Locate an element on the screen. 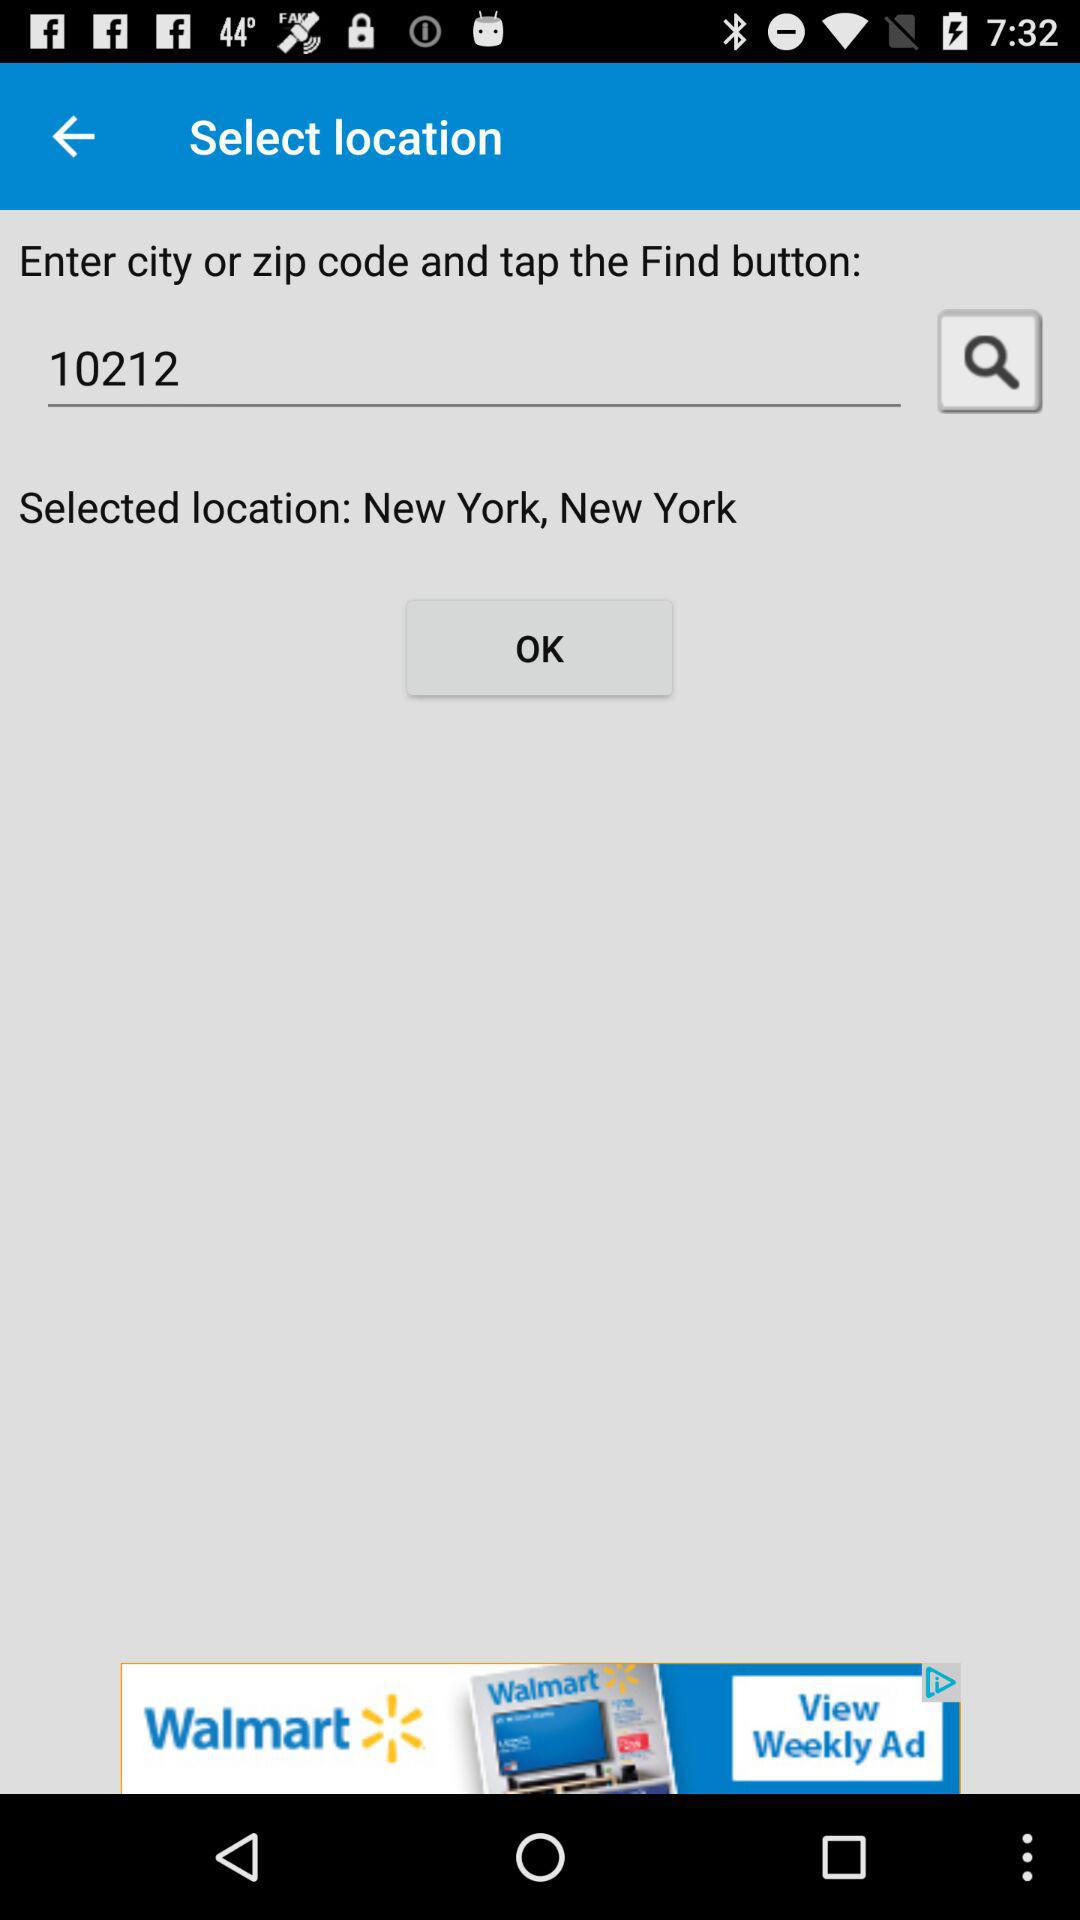 Image resolution: width=1080 pixels, height=1920 pixels. searce is located at coordinates (990, 362).